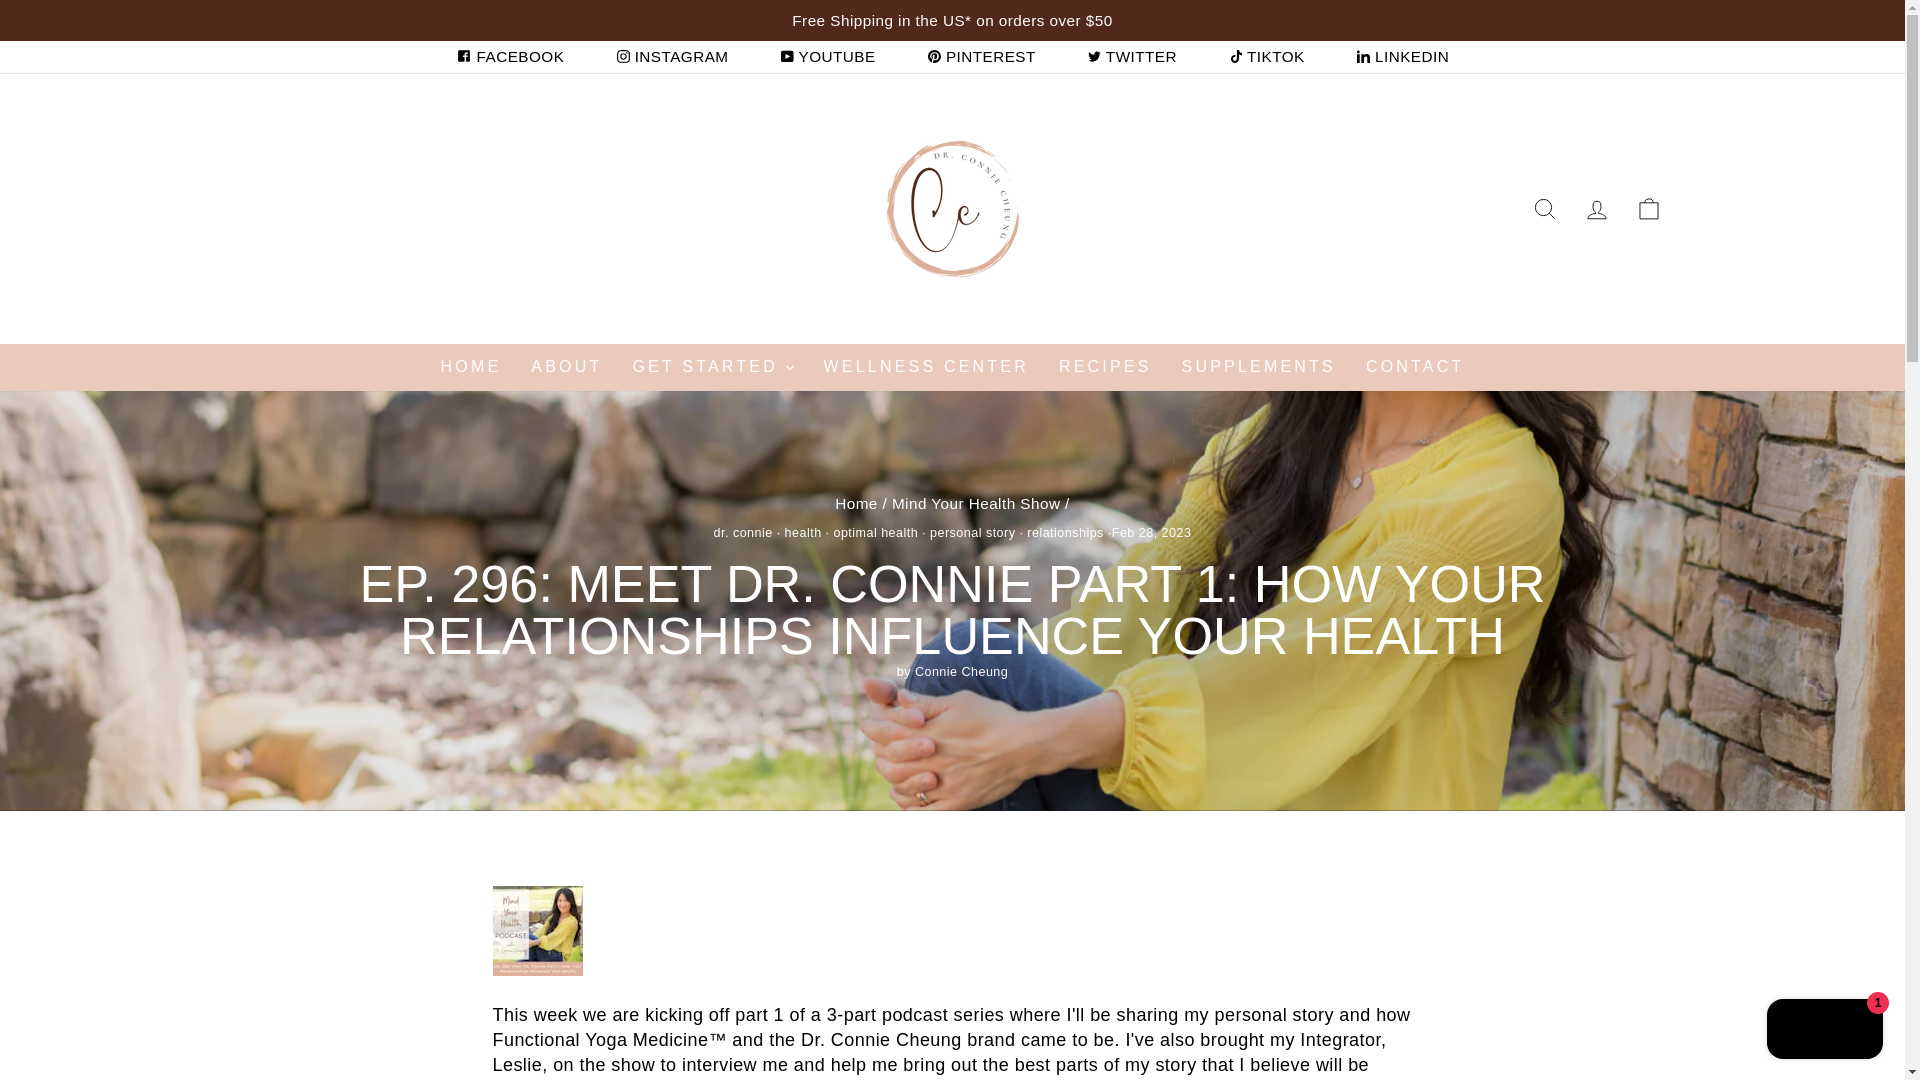 Image resolution: width=1920 pixels, height=1080 pixels. I want to click on PINTEREST, so click(982, 56).